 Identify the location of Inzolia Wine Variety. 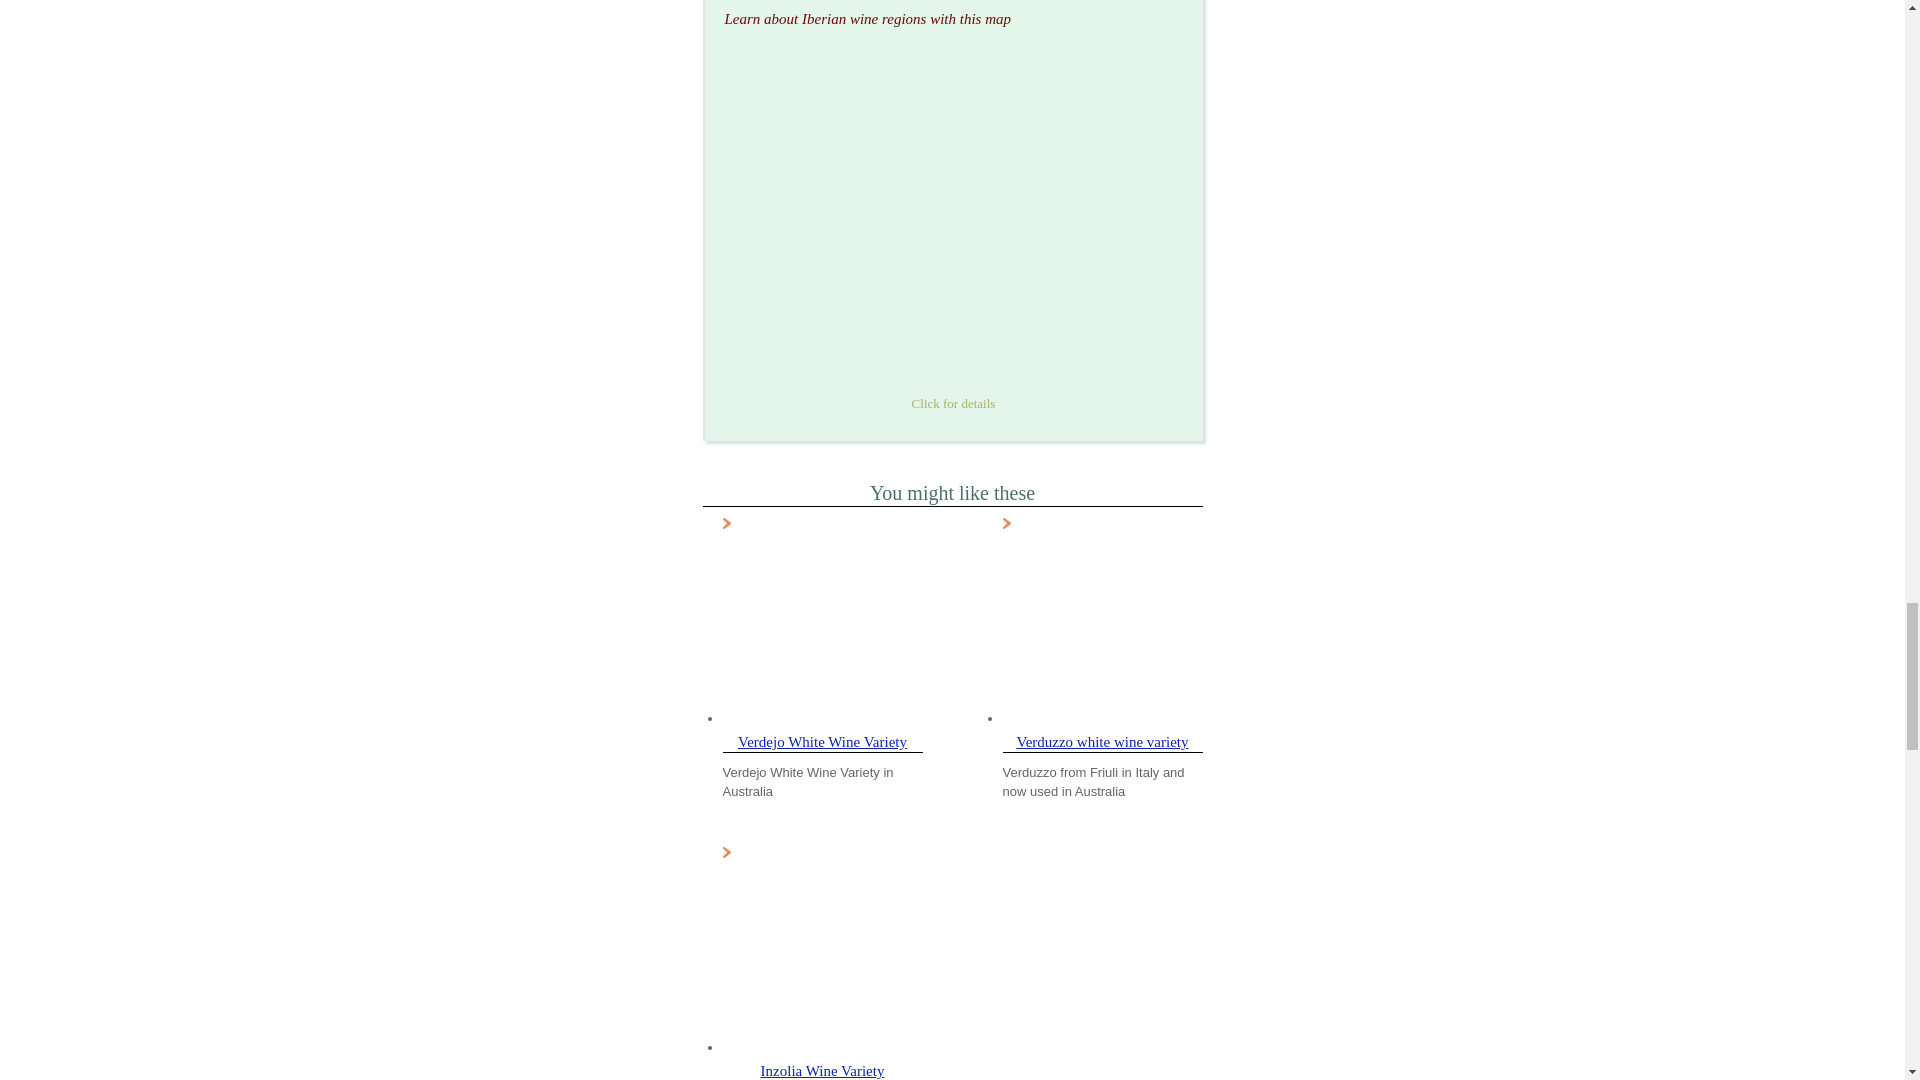
(822, 1070).